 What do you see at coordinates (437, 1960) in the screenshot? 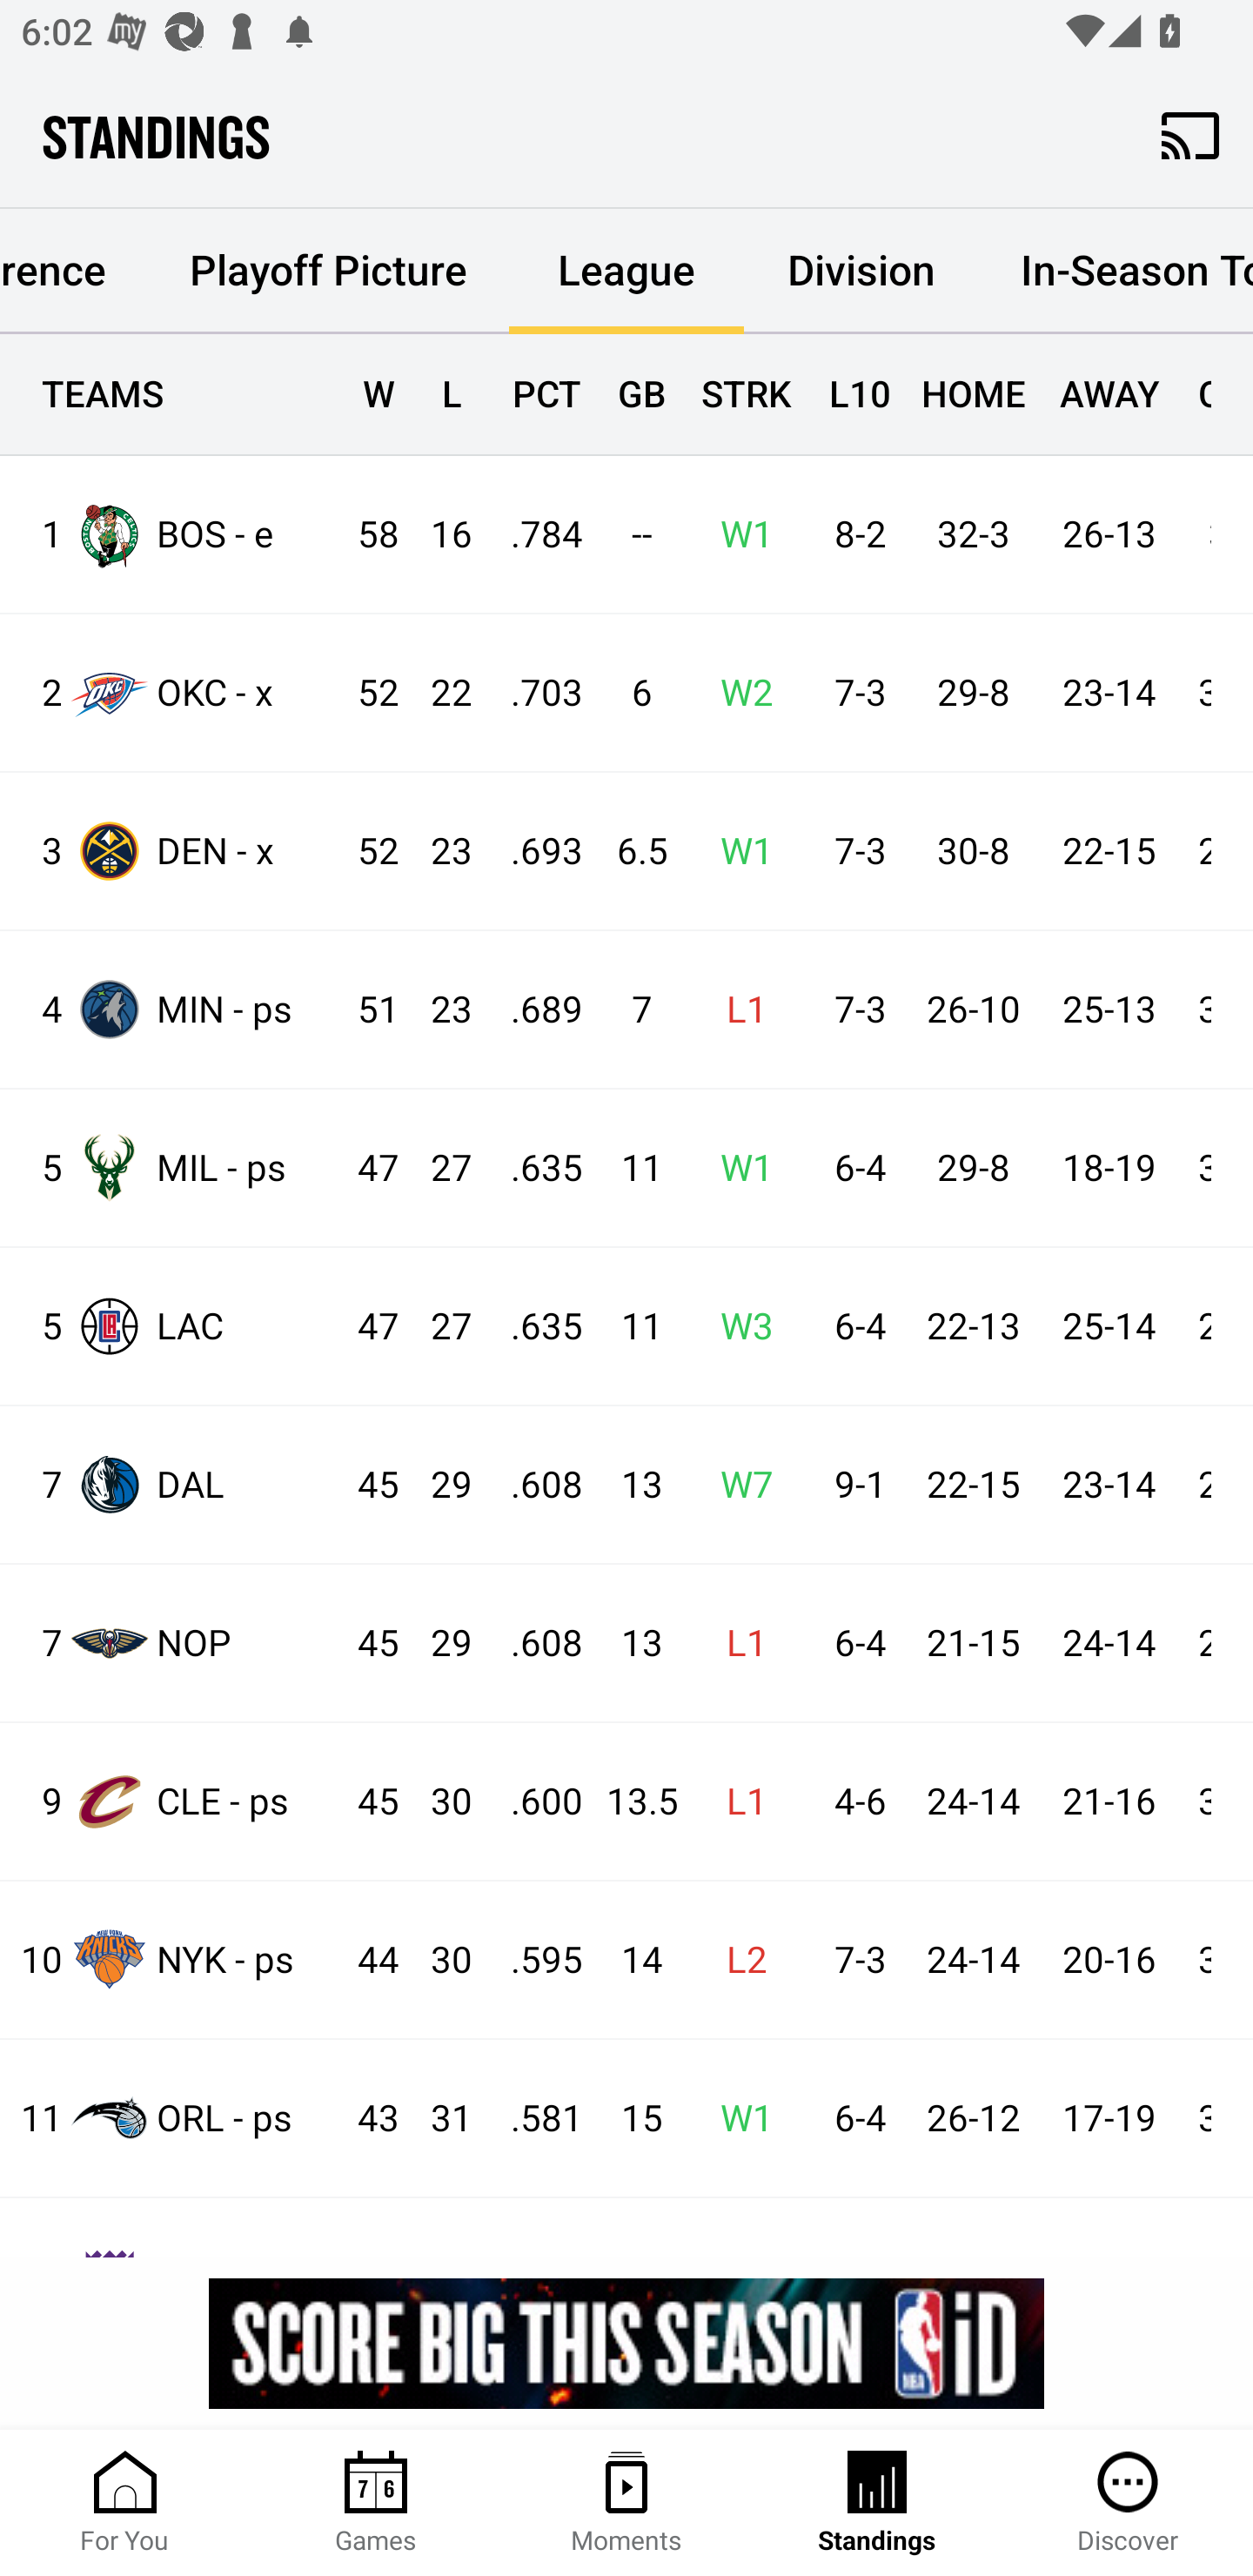
I see `30` at bounding box center [437, 1960].